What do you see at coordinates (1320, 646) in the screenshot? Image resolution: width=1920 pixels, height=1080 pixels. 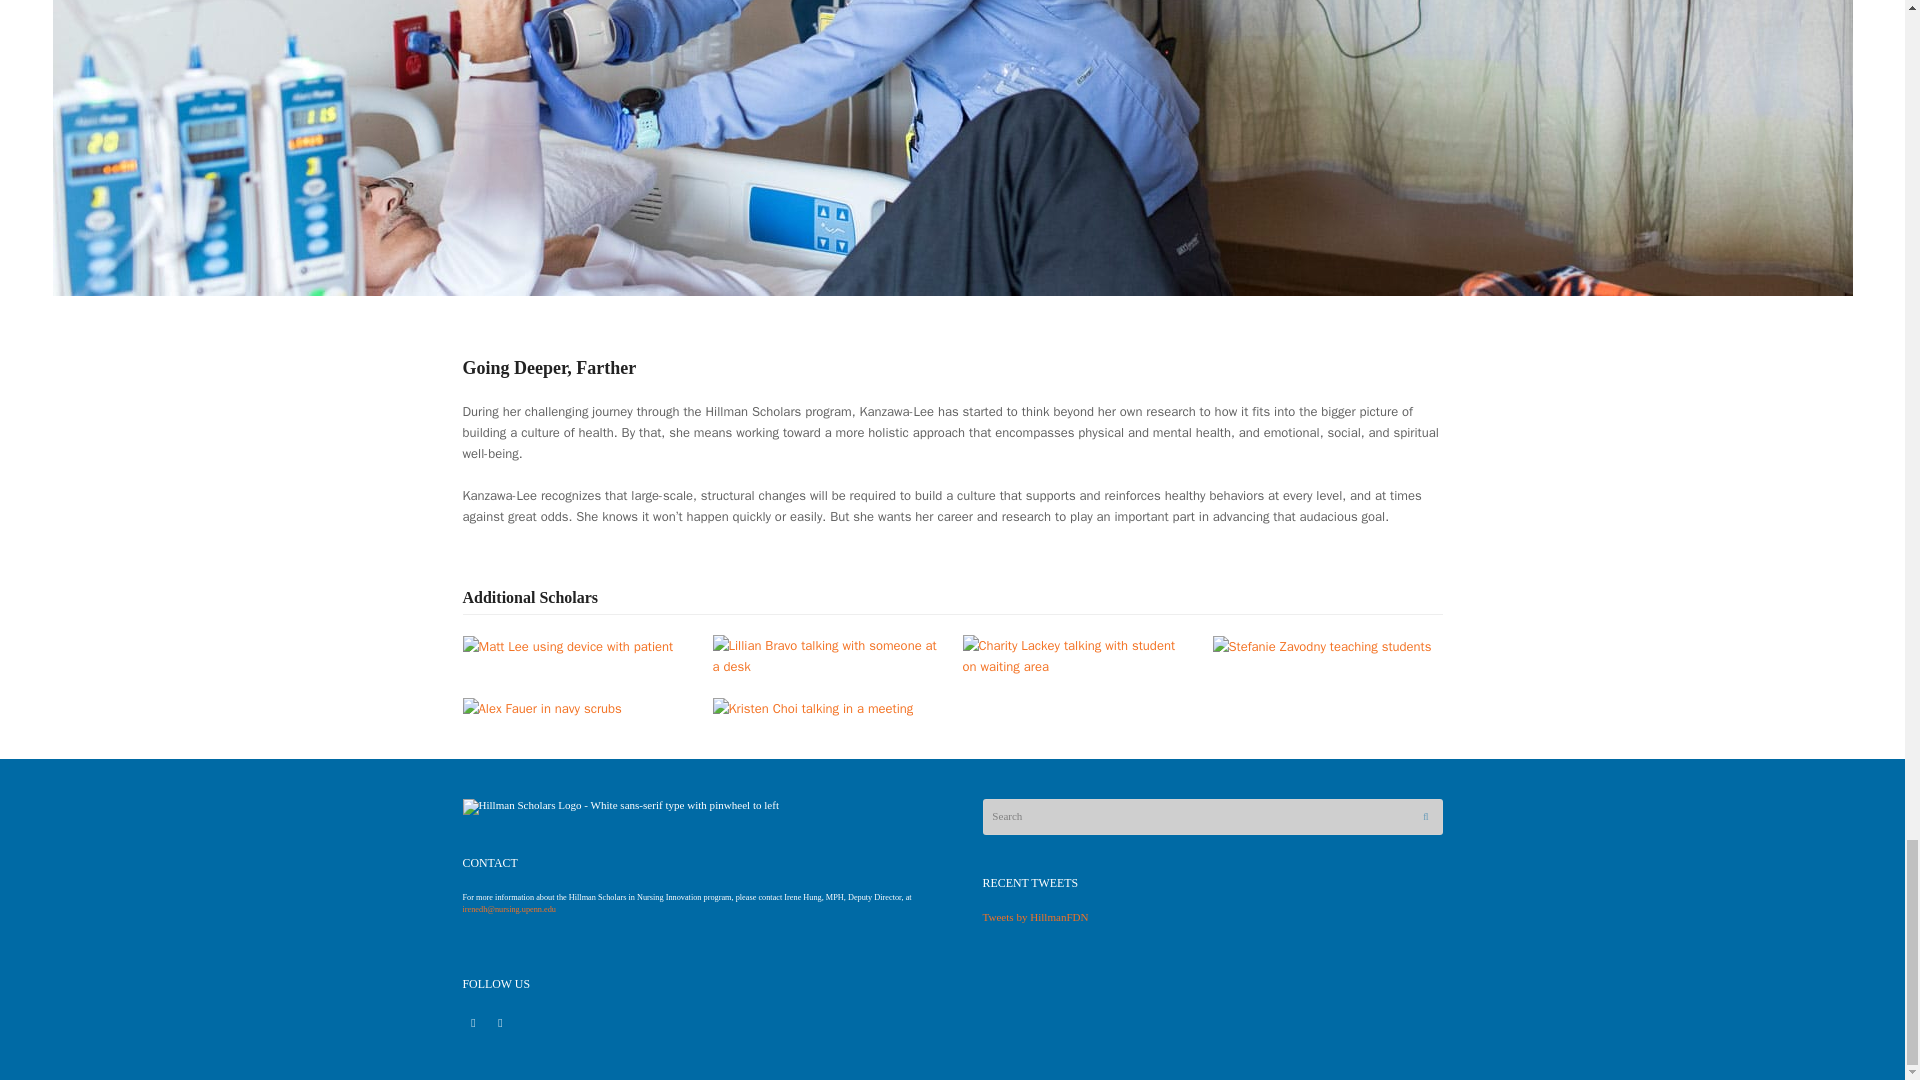 I see `Stefanie Zavodny` at bounding box center [1320, 646].